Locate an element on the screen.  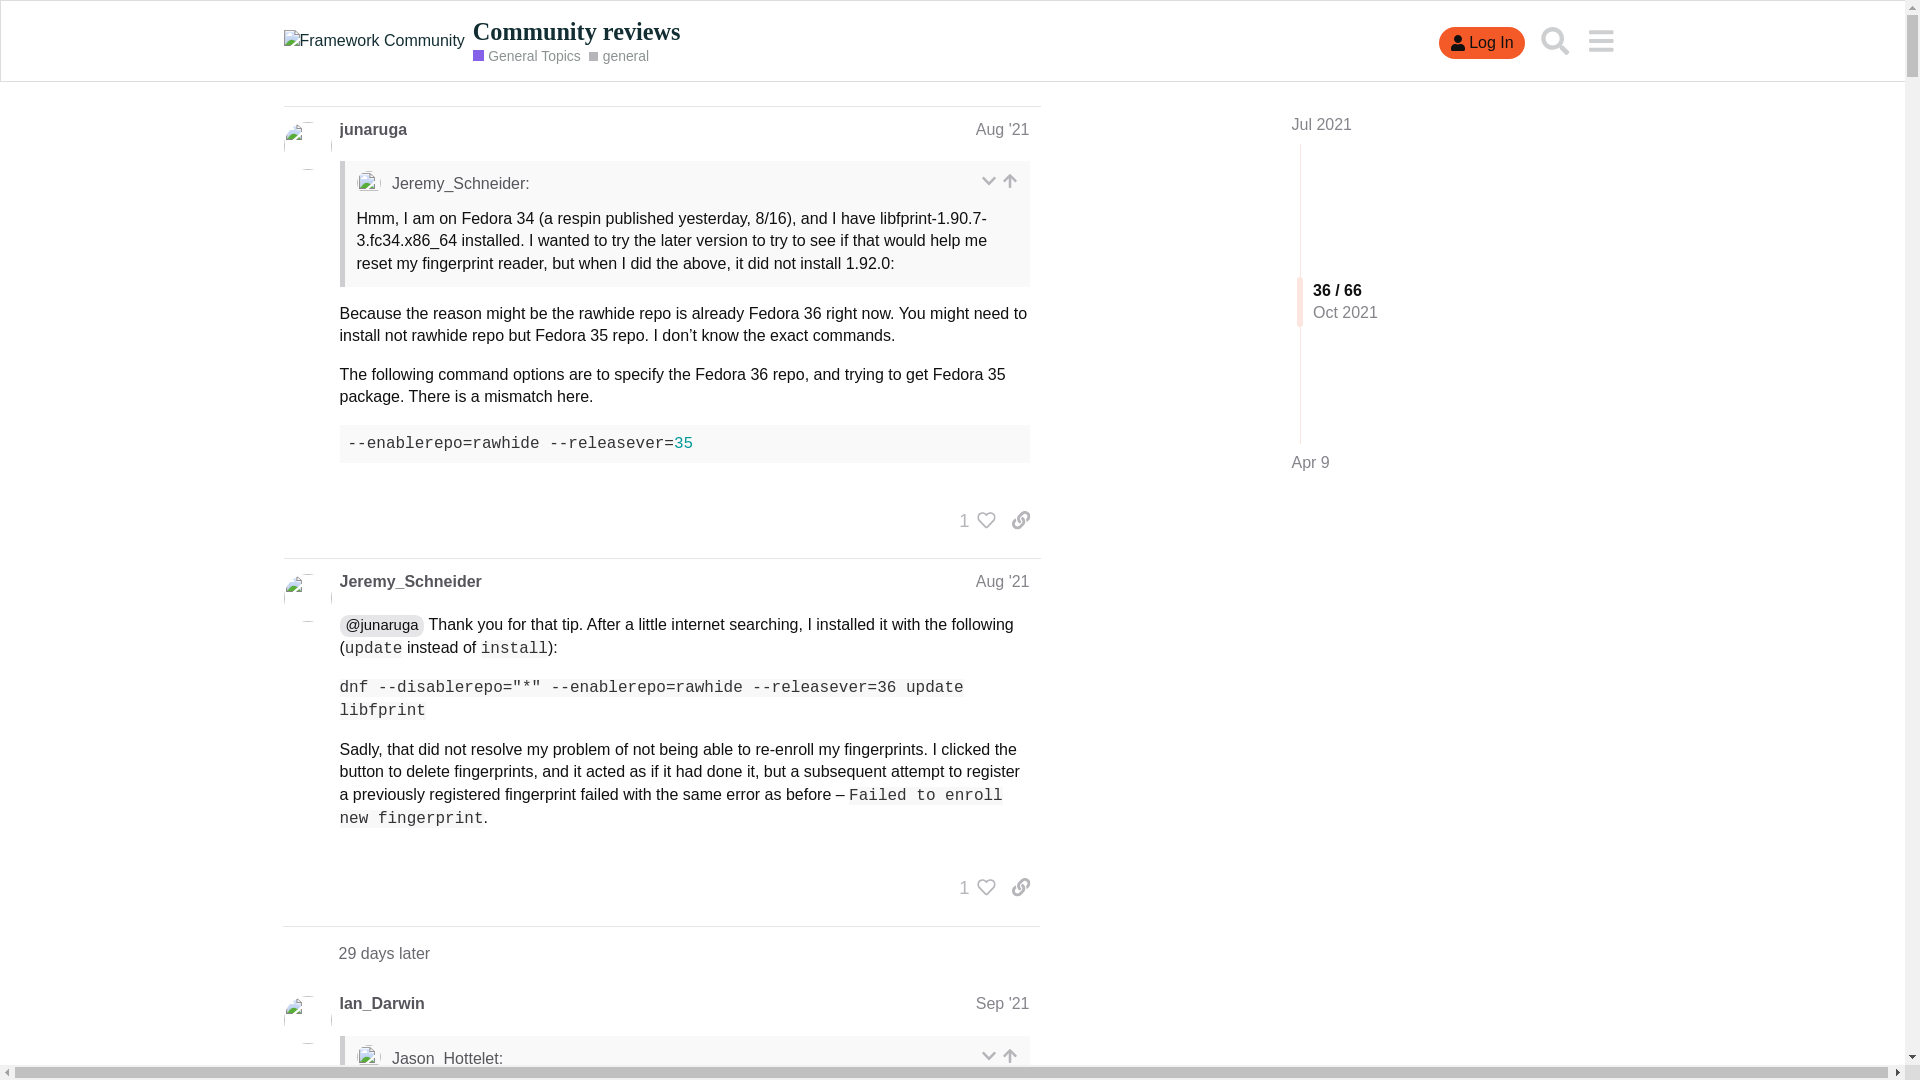
Jul 2021 is located at coordinates (1322, 124).